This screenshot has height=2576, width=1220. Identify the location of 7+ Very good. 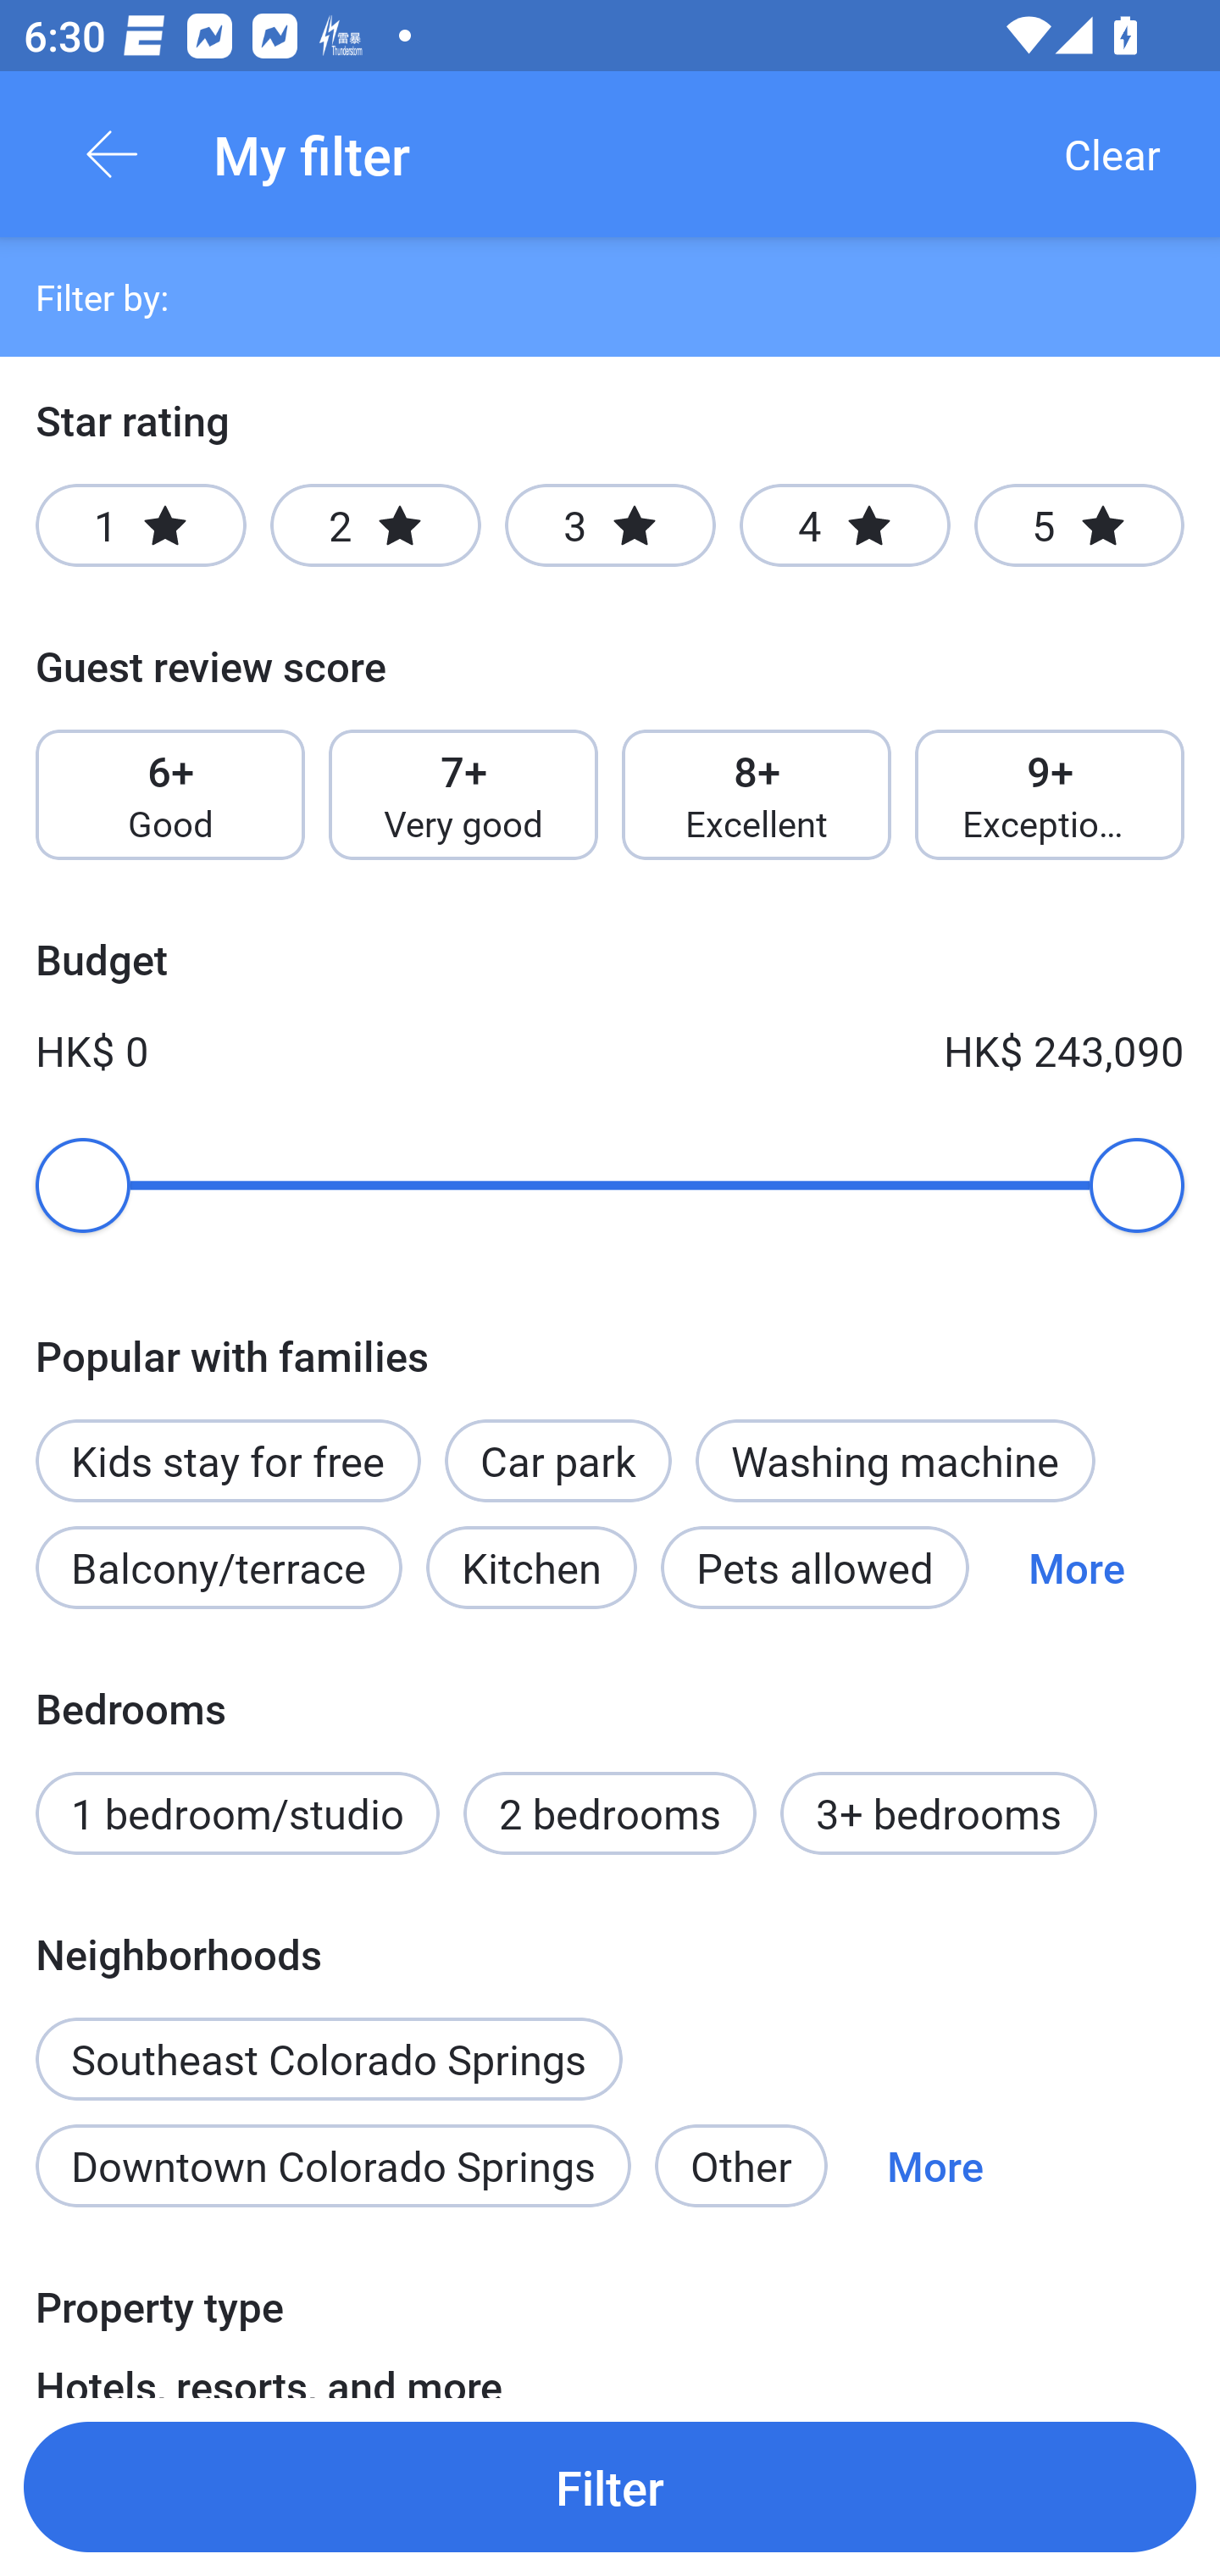
(463, 795).